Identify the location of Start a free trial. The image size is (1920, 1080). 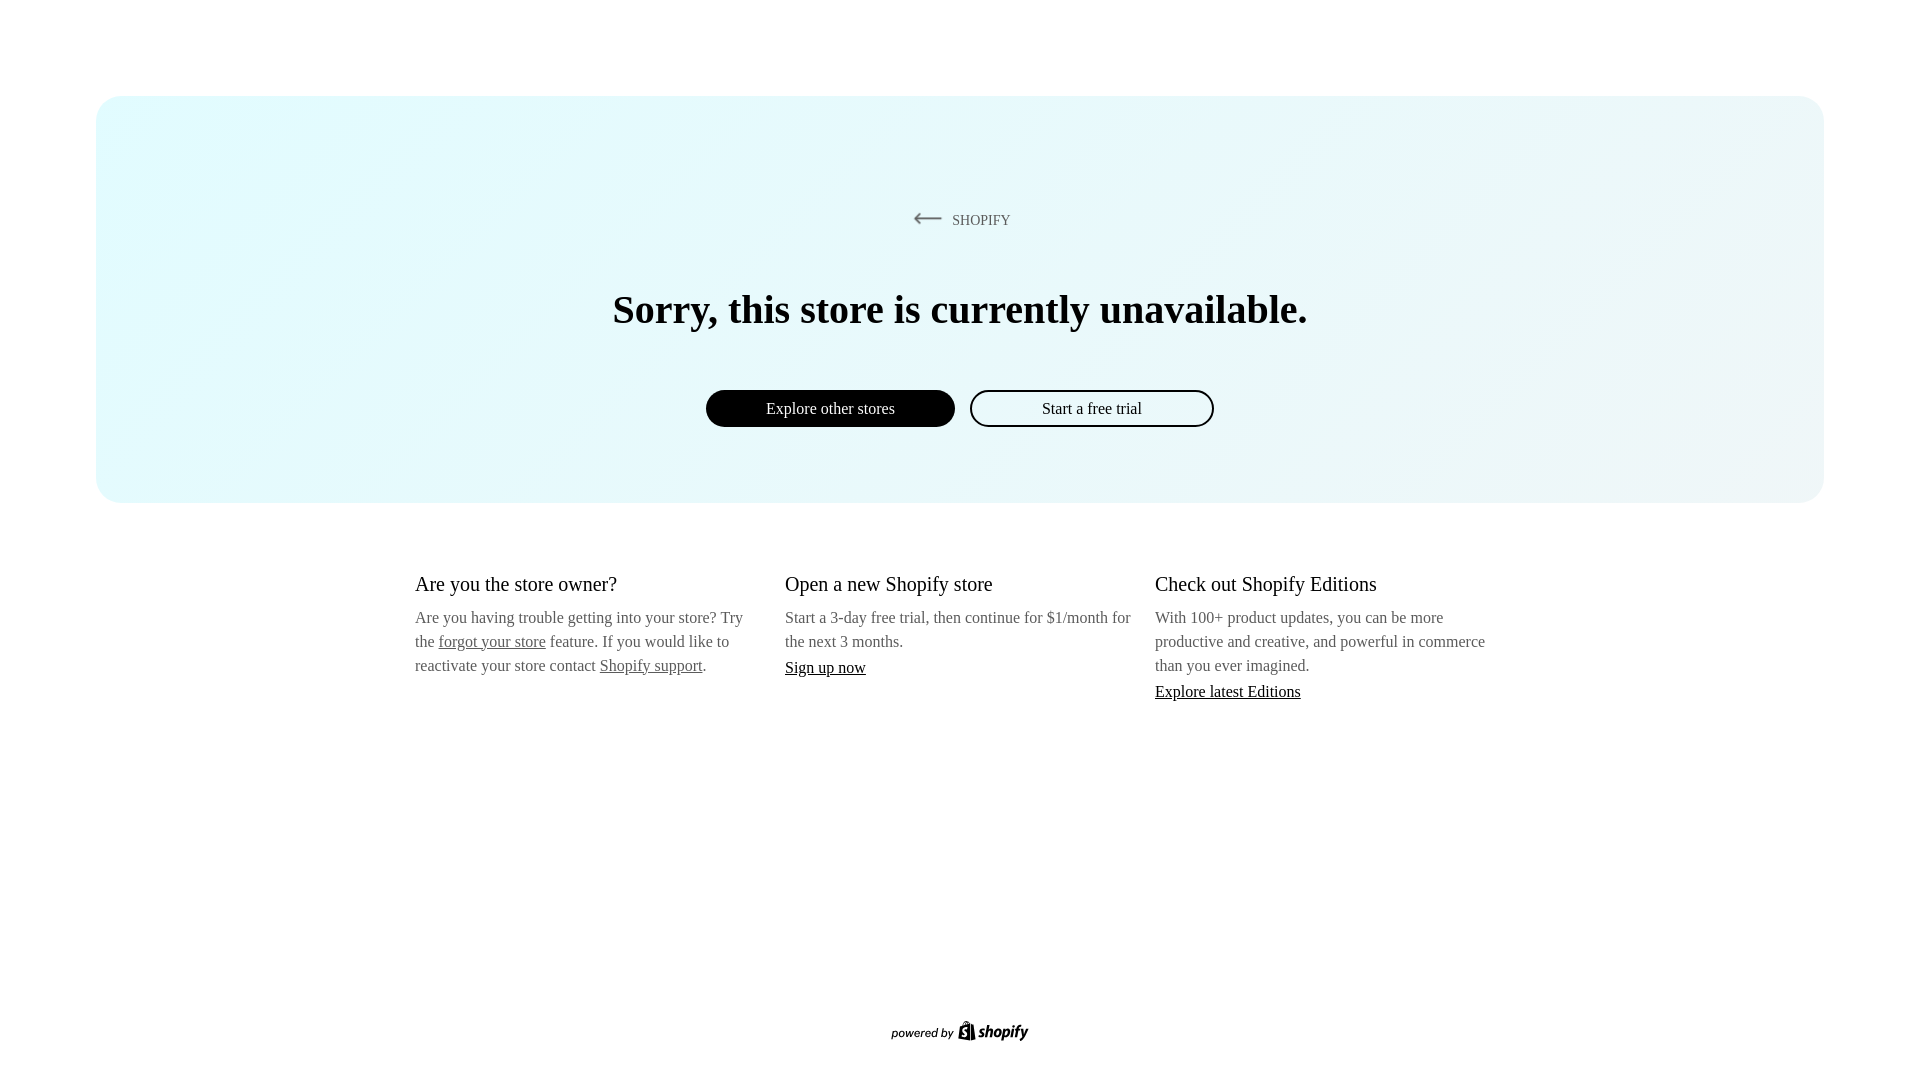
(1091, 408).